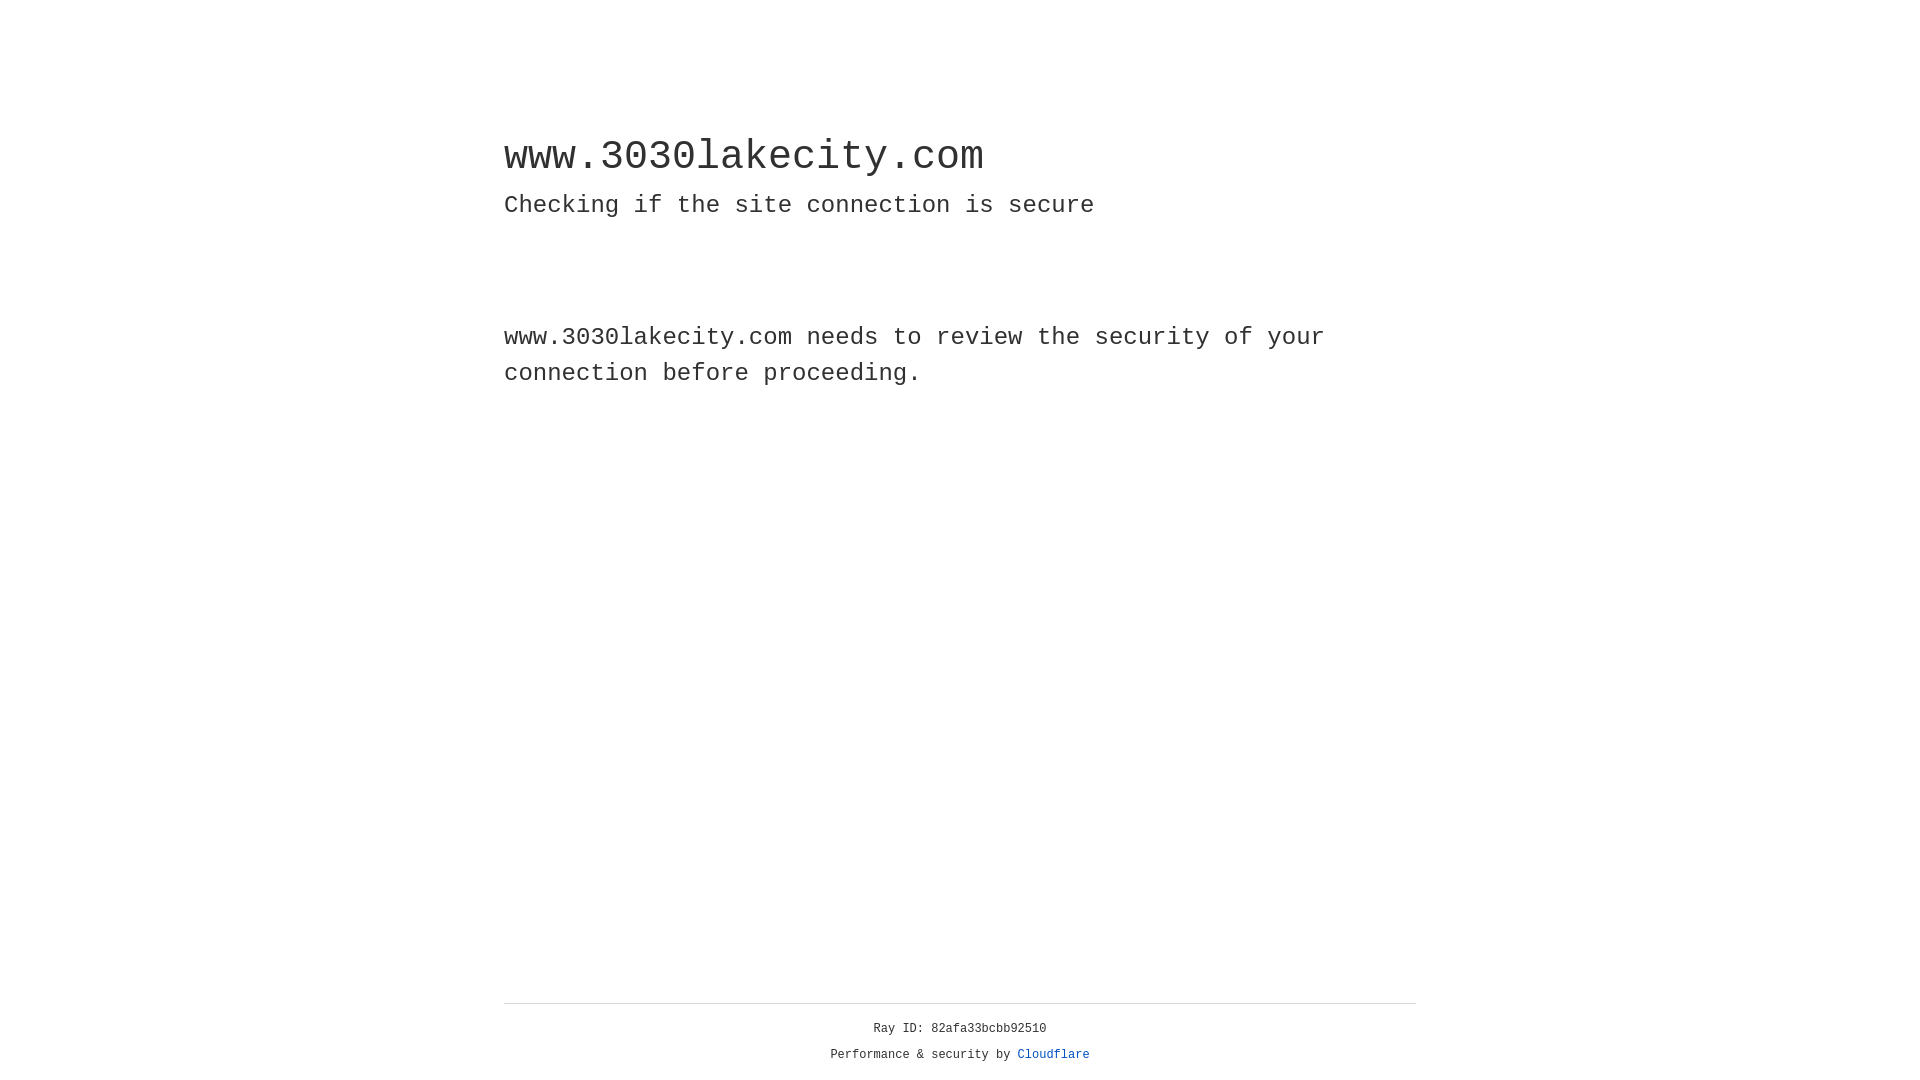  I want to click on Cloudflare, so click(1054, 1055).